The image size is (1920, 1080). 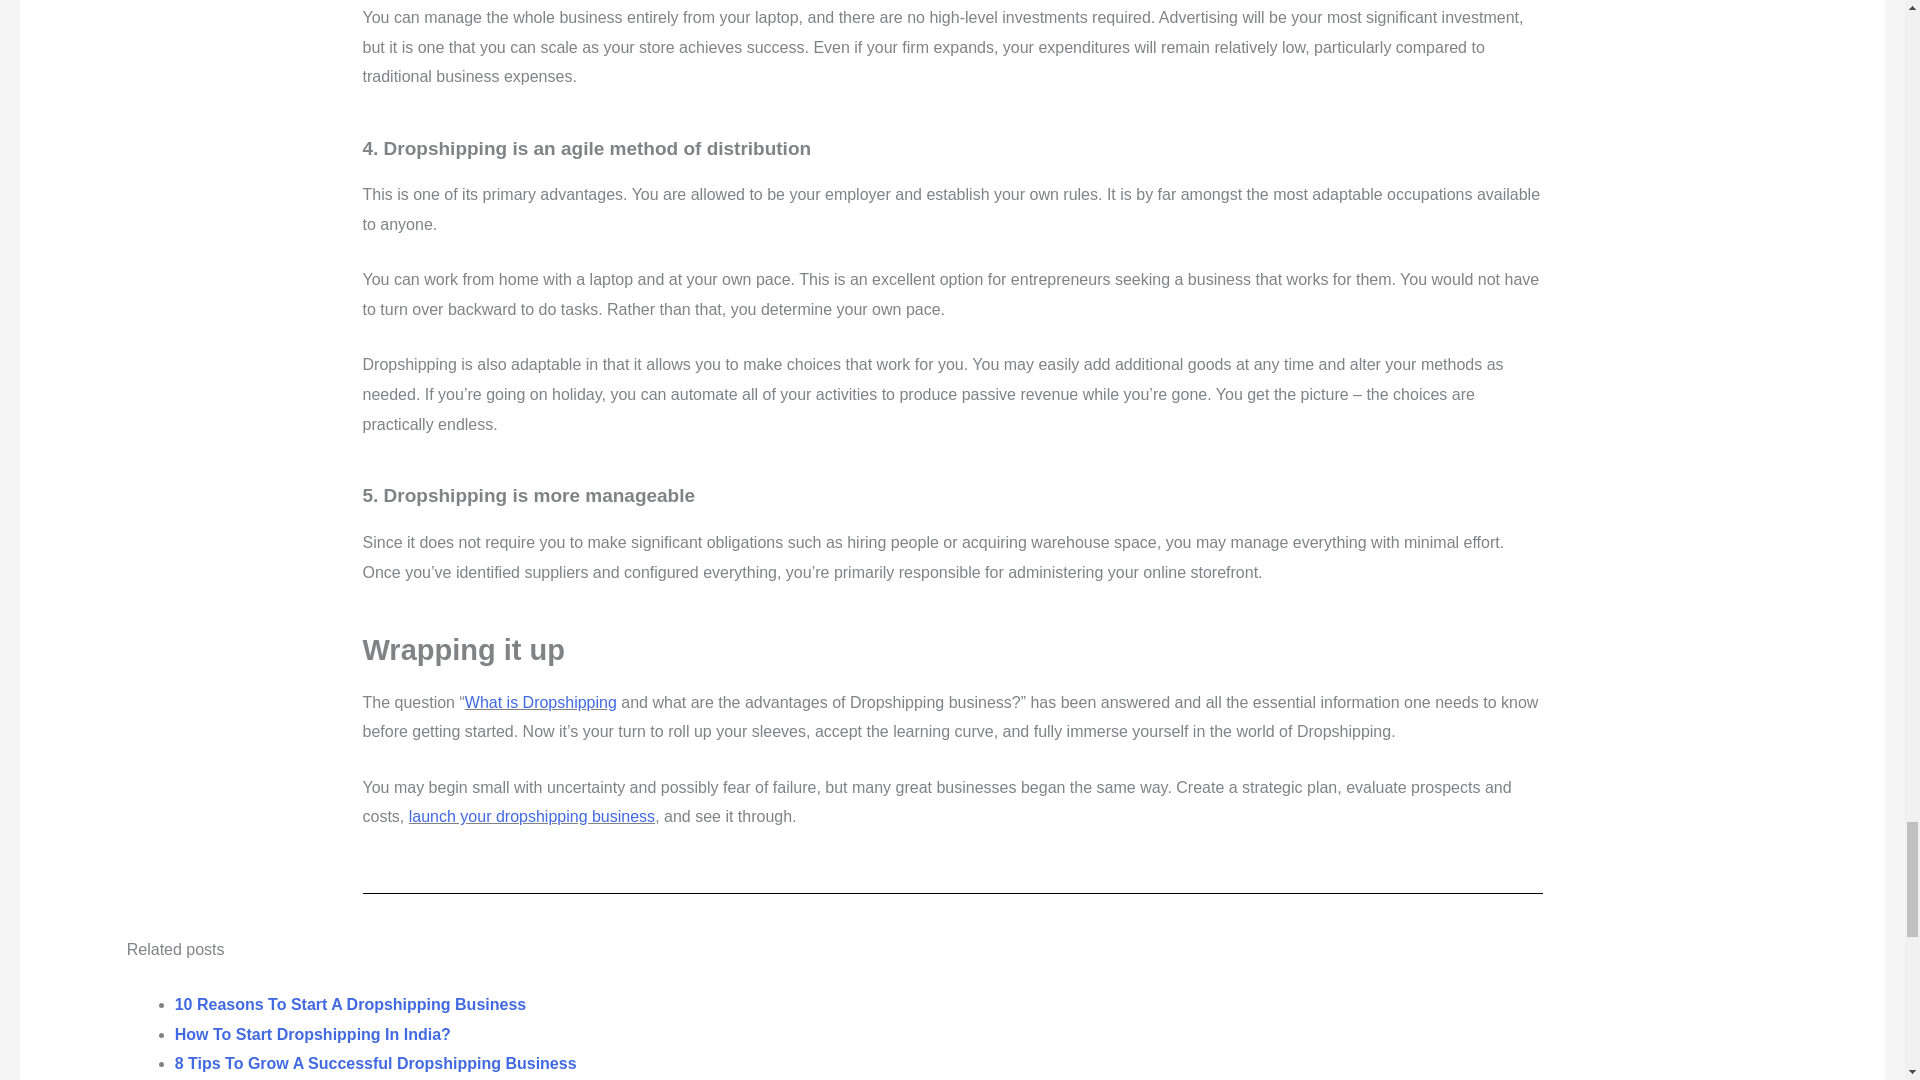 What do you see at coordinates (540, 702) in the screenshot?
I see `What is Dropshipping` at bounding box center [540, 702].